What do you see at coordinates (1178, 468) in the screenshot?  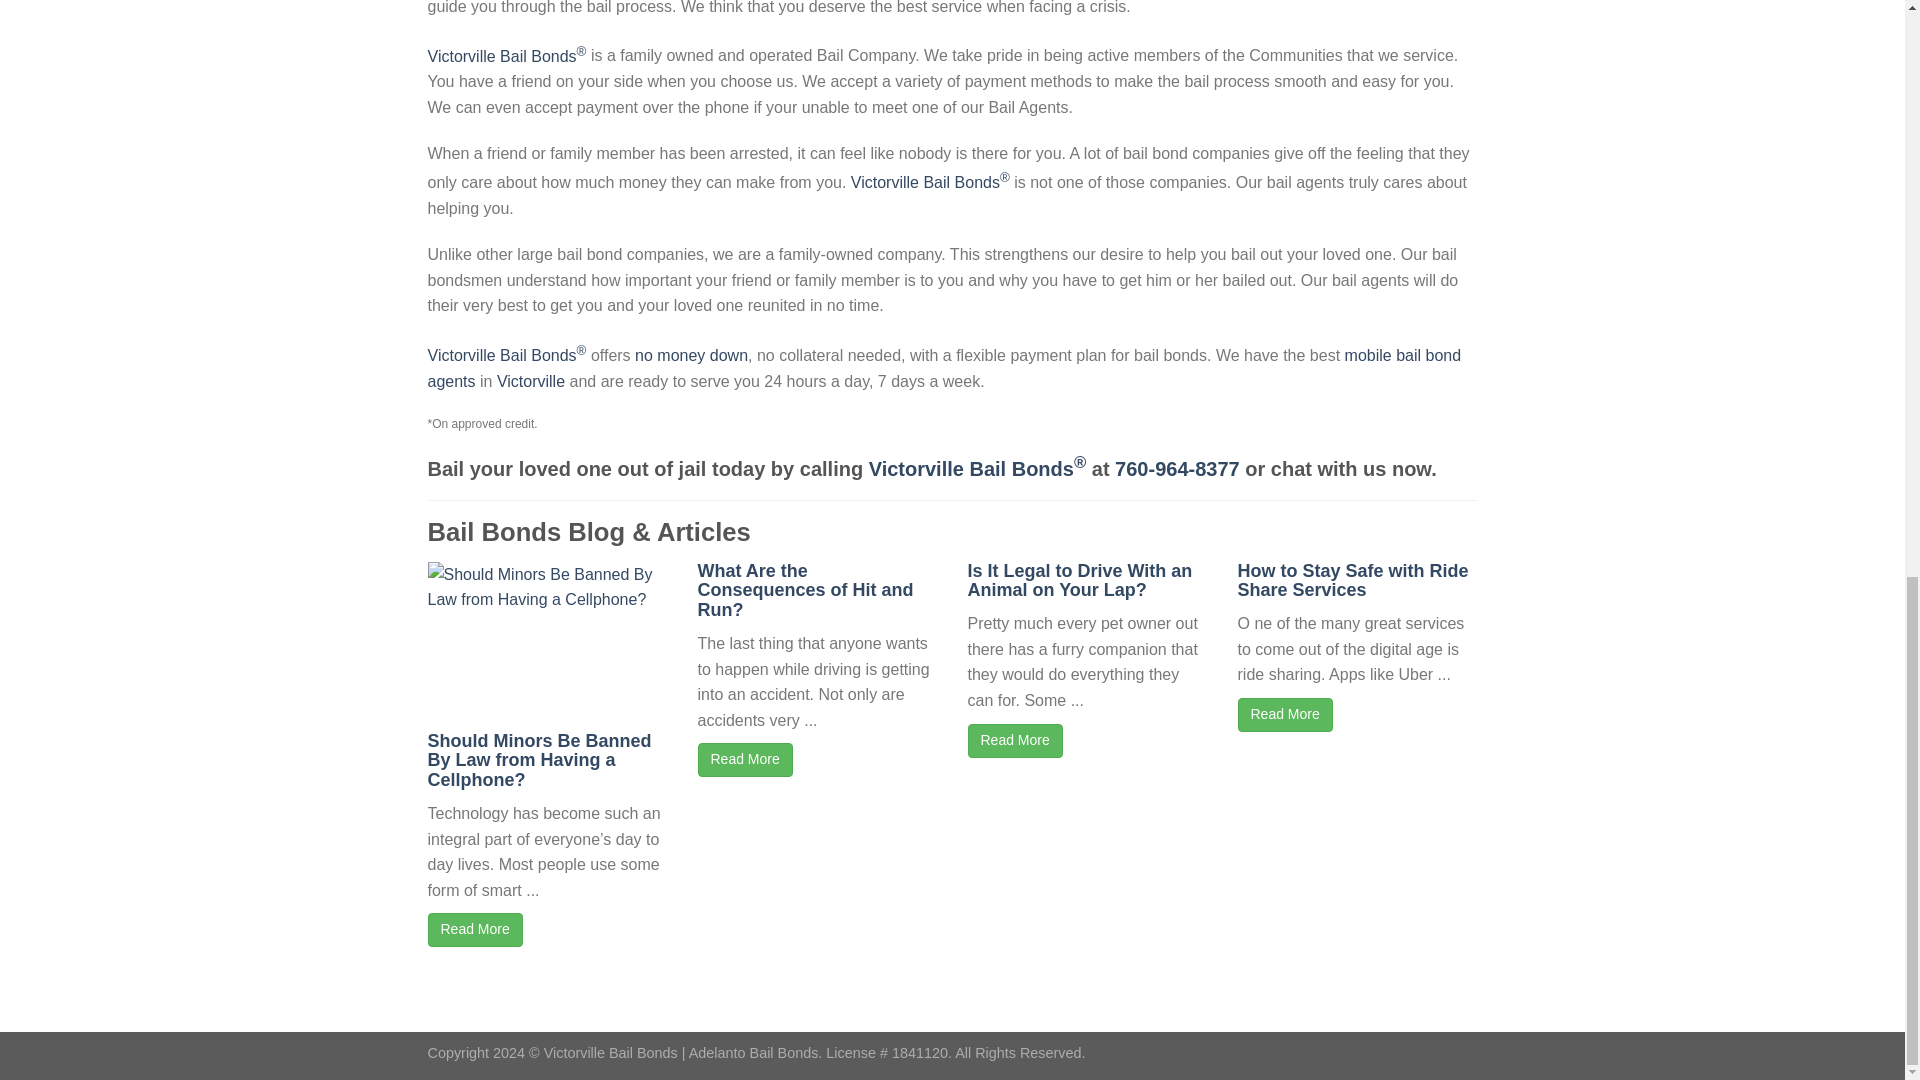 I see `Victorville Bail Bond Store` at bounding box center [1178, 468].